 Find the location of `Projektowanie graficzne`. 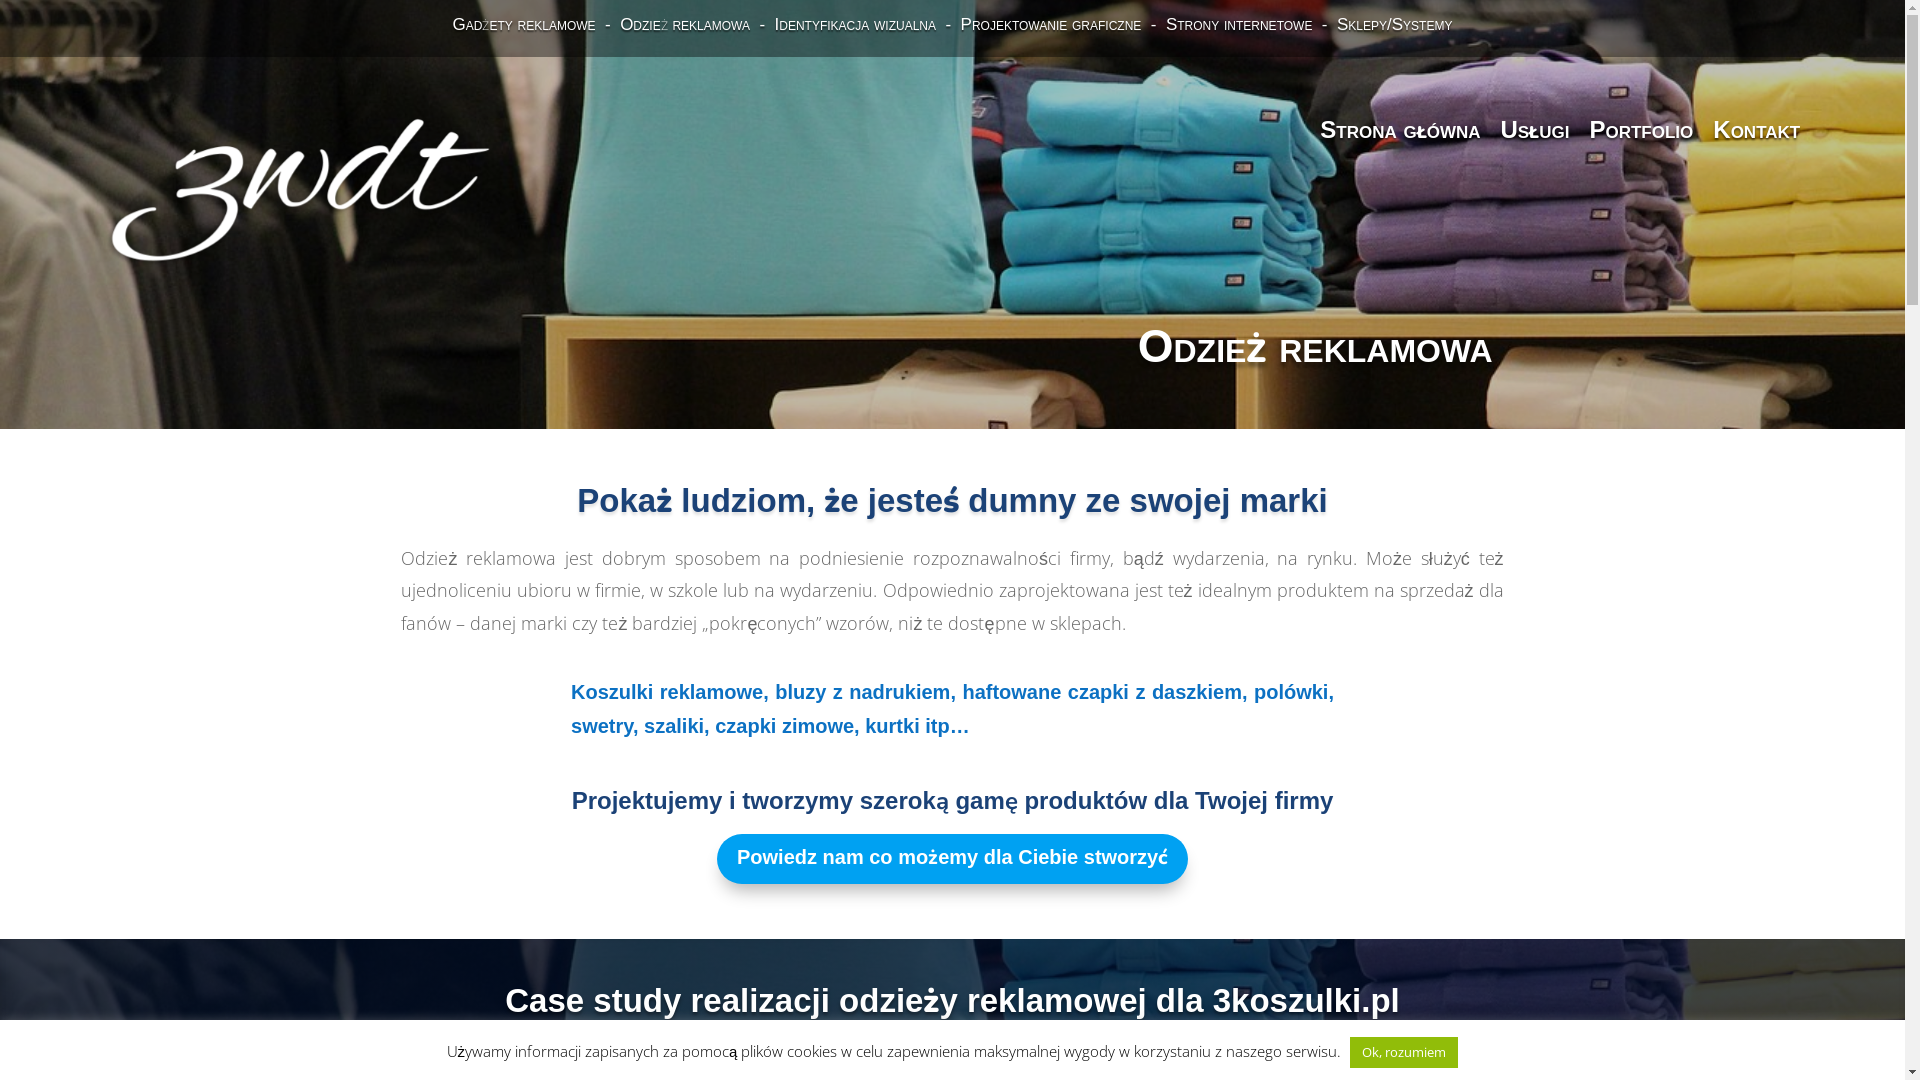

Projektowanie graficzne is located at coordinates (1052, 24).